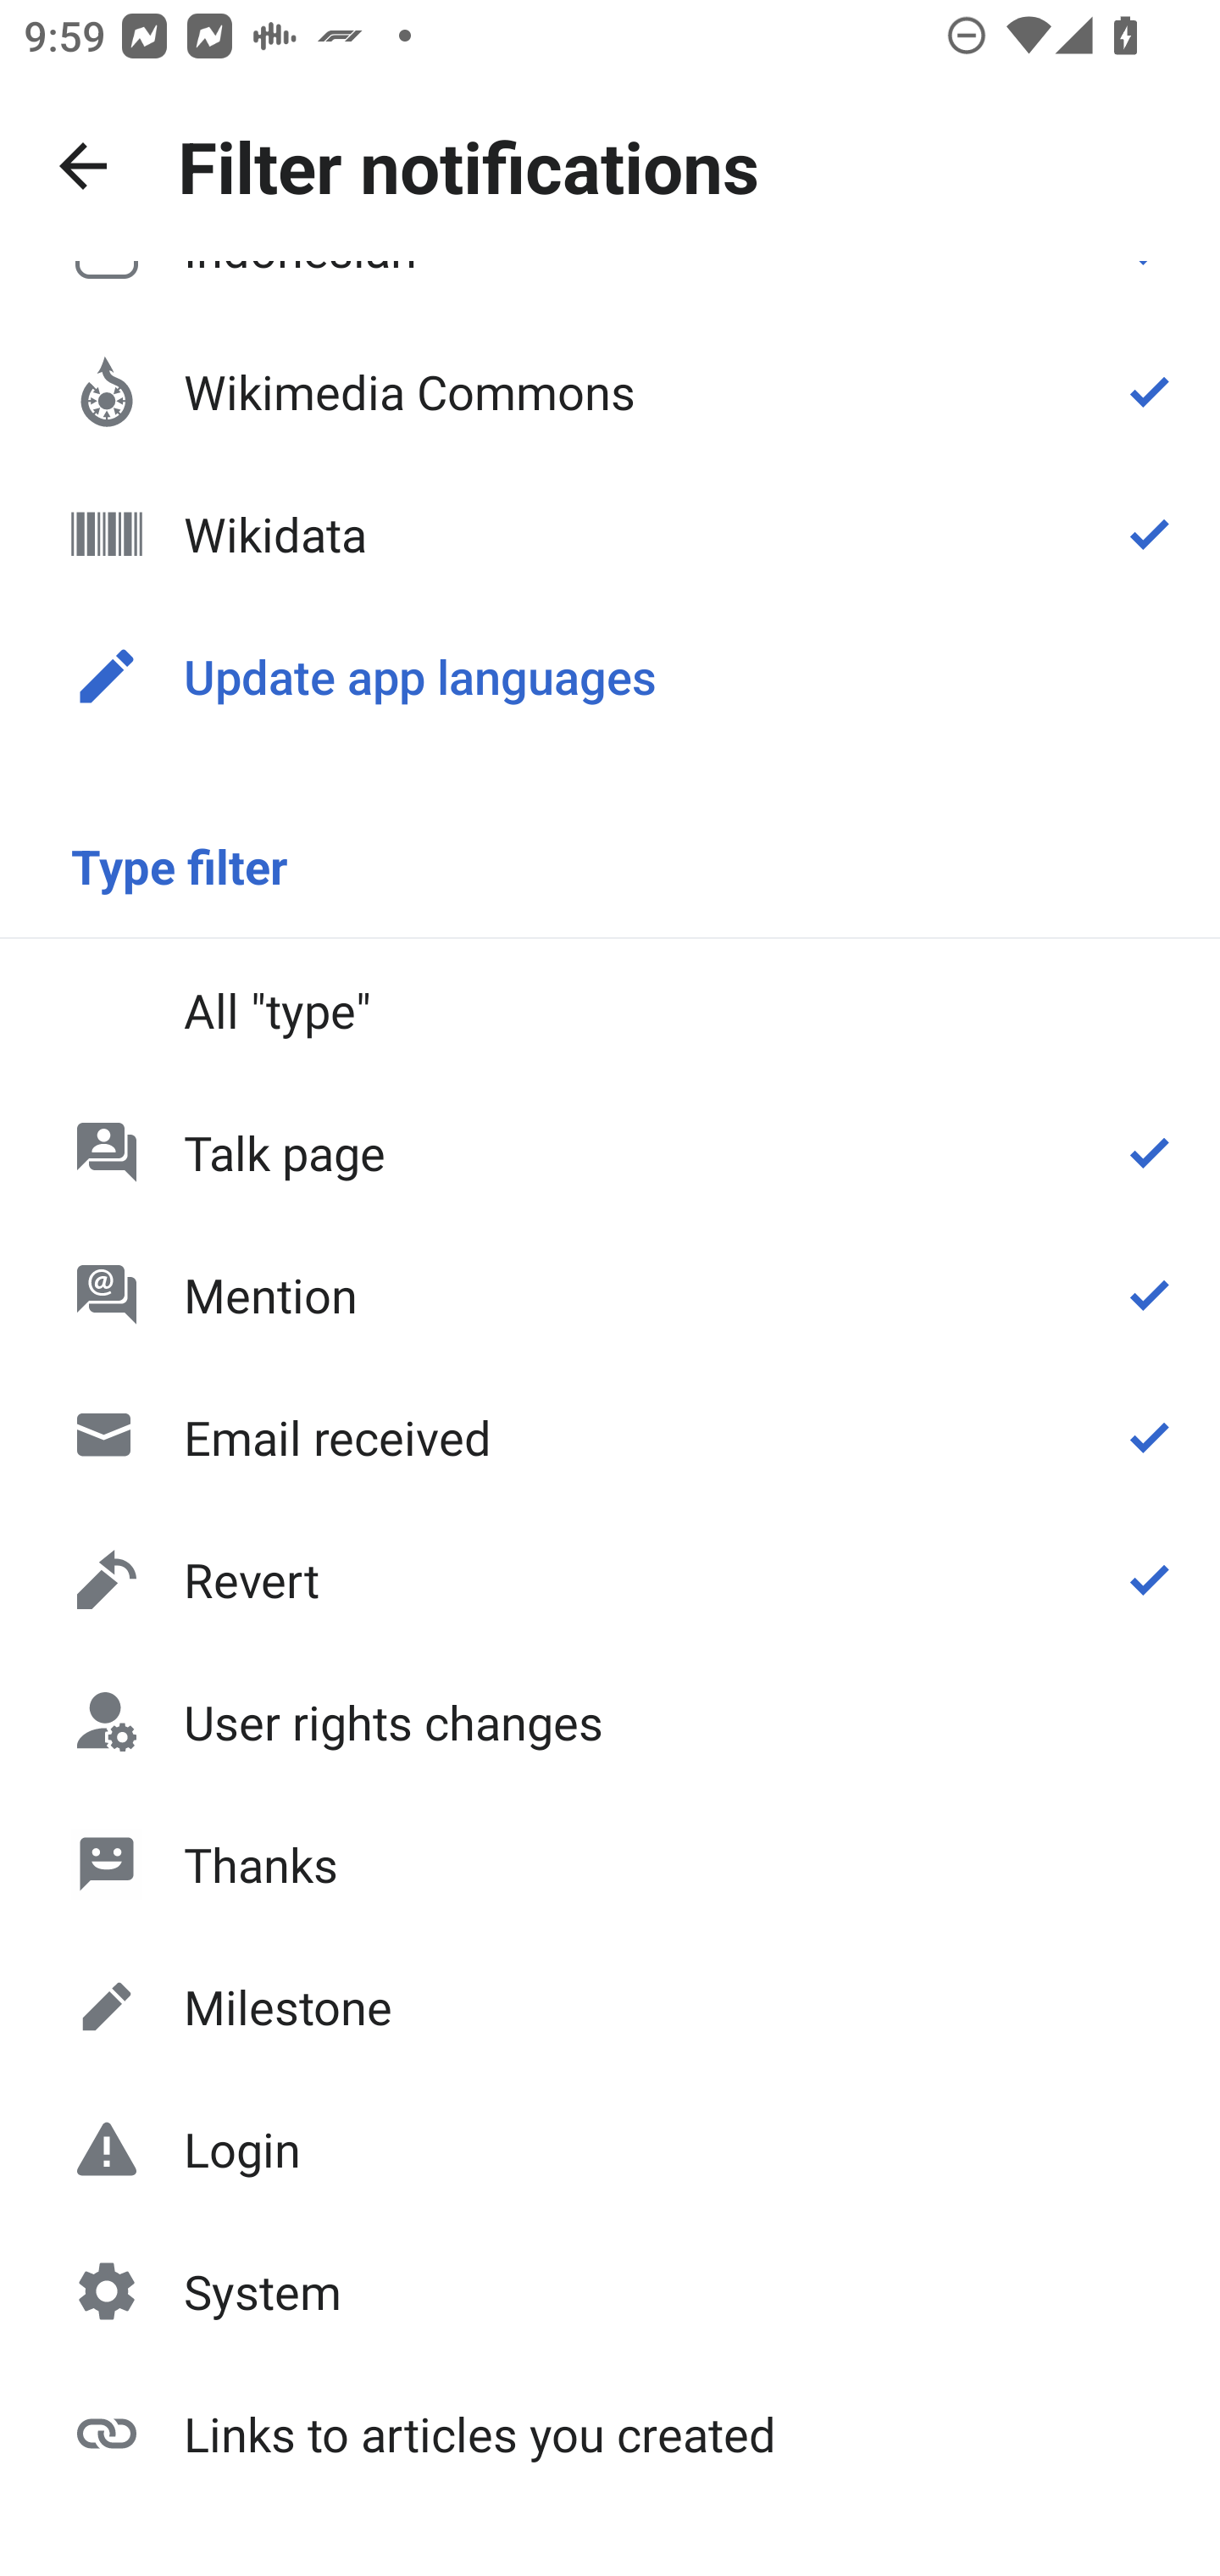 Image resolution: width=1220 pixels, height=2576 pixels. Describe the element at coordinates (610, 1863) in the screenshot. I see `Thanks` at that location.